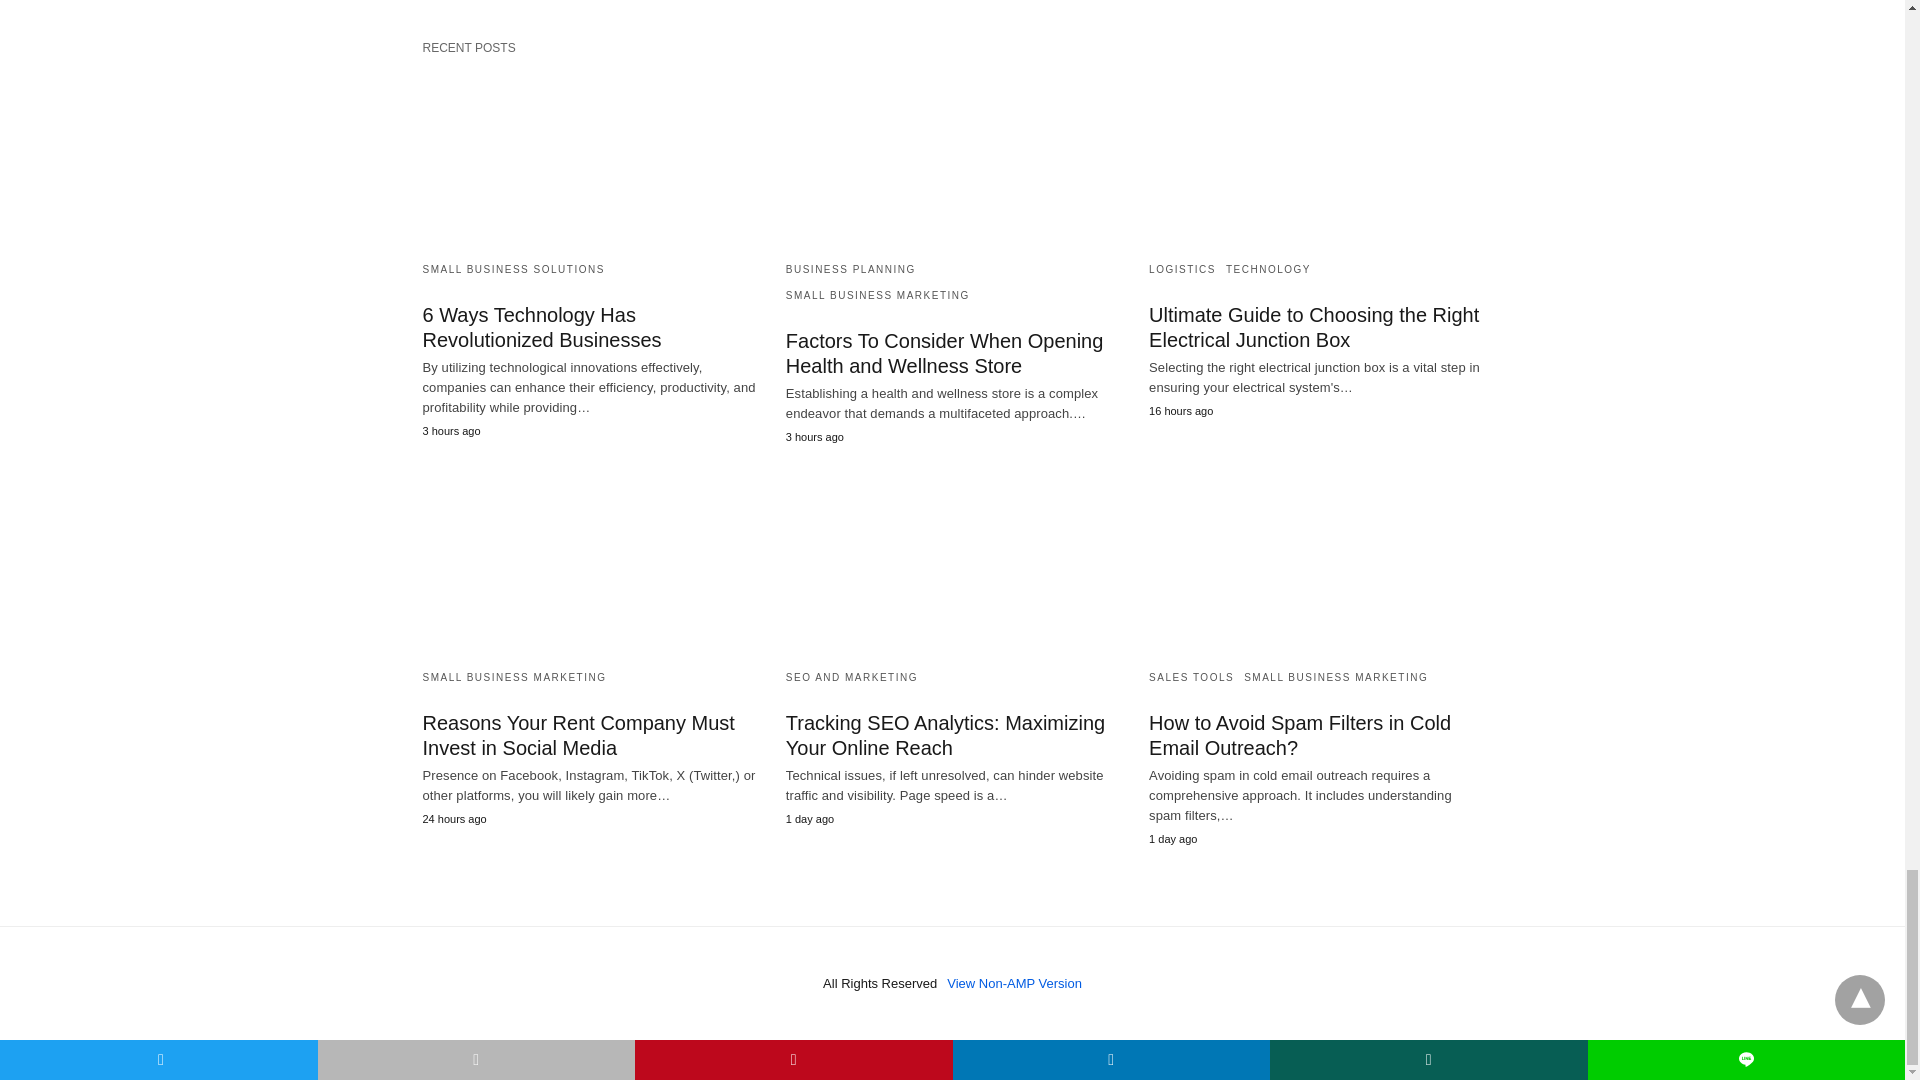 The height and width of the screenshot is (1080, 1920). Describe the element at coordinates (514, 676) in the screenshot. I see `SMALL BUSINESS MARKETING` at that location.